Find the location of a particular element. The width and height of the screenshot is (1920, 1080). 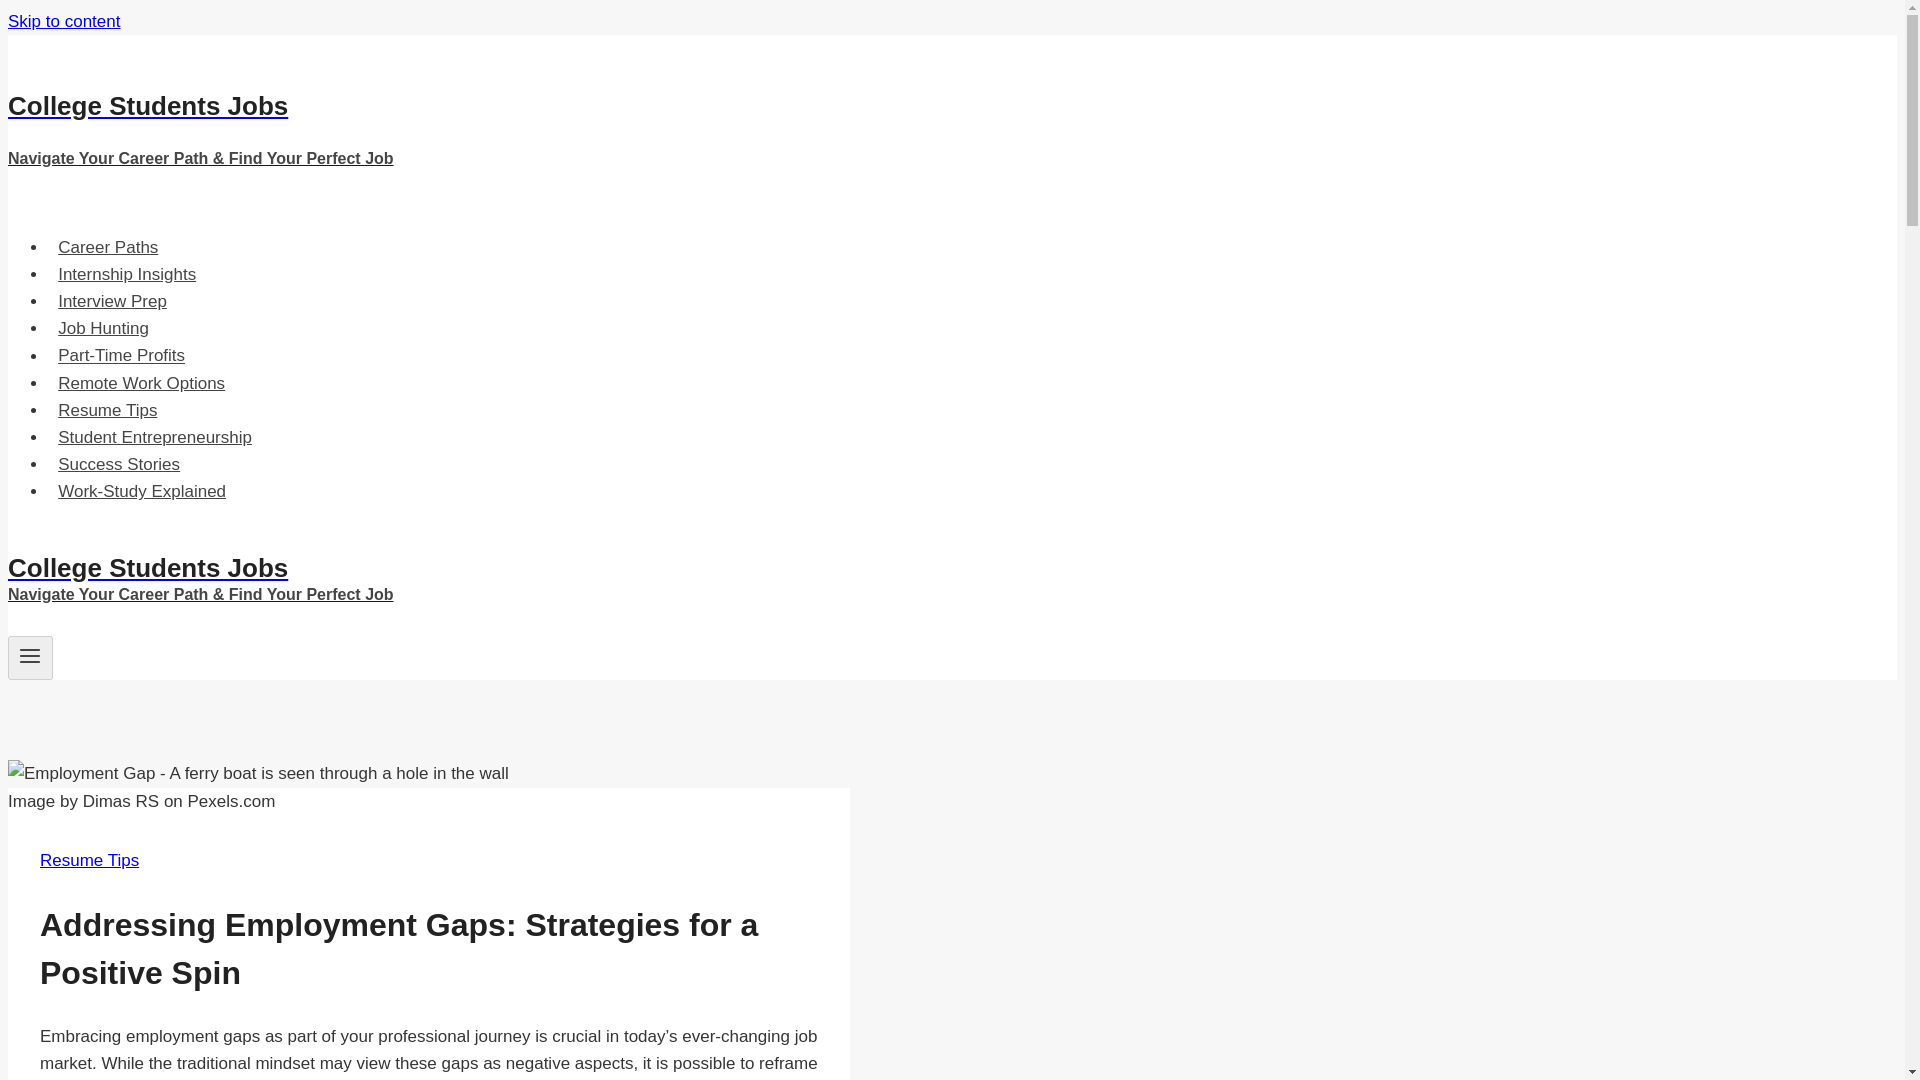

Resume Tips is located at coordinates (108, 410).